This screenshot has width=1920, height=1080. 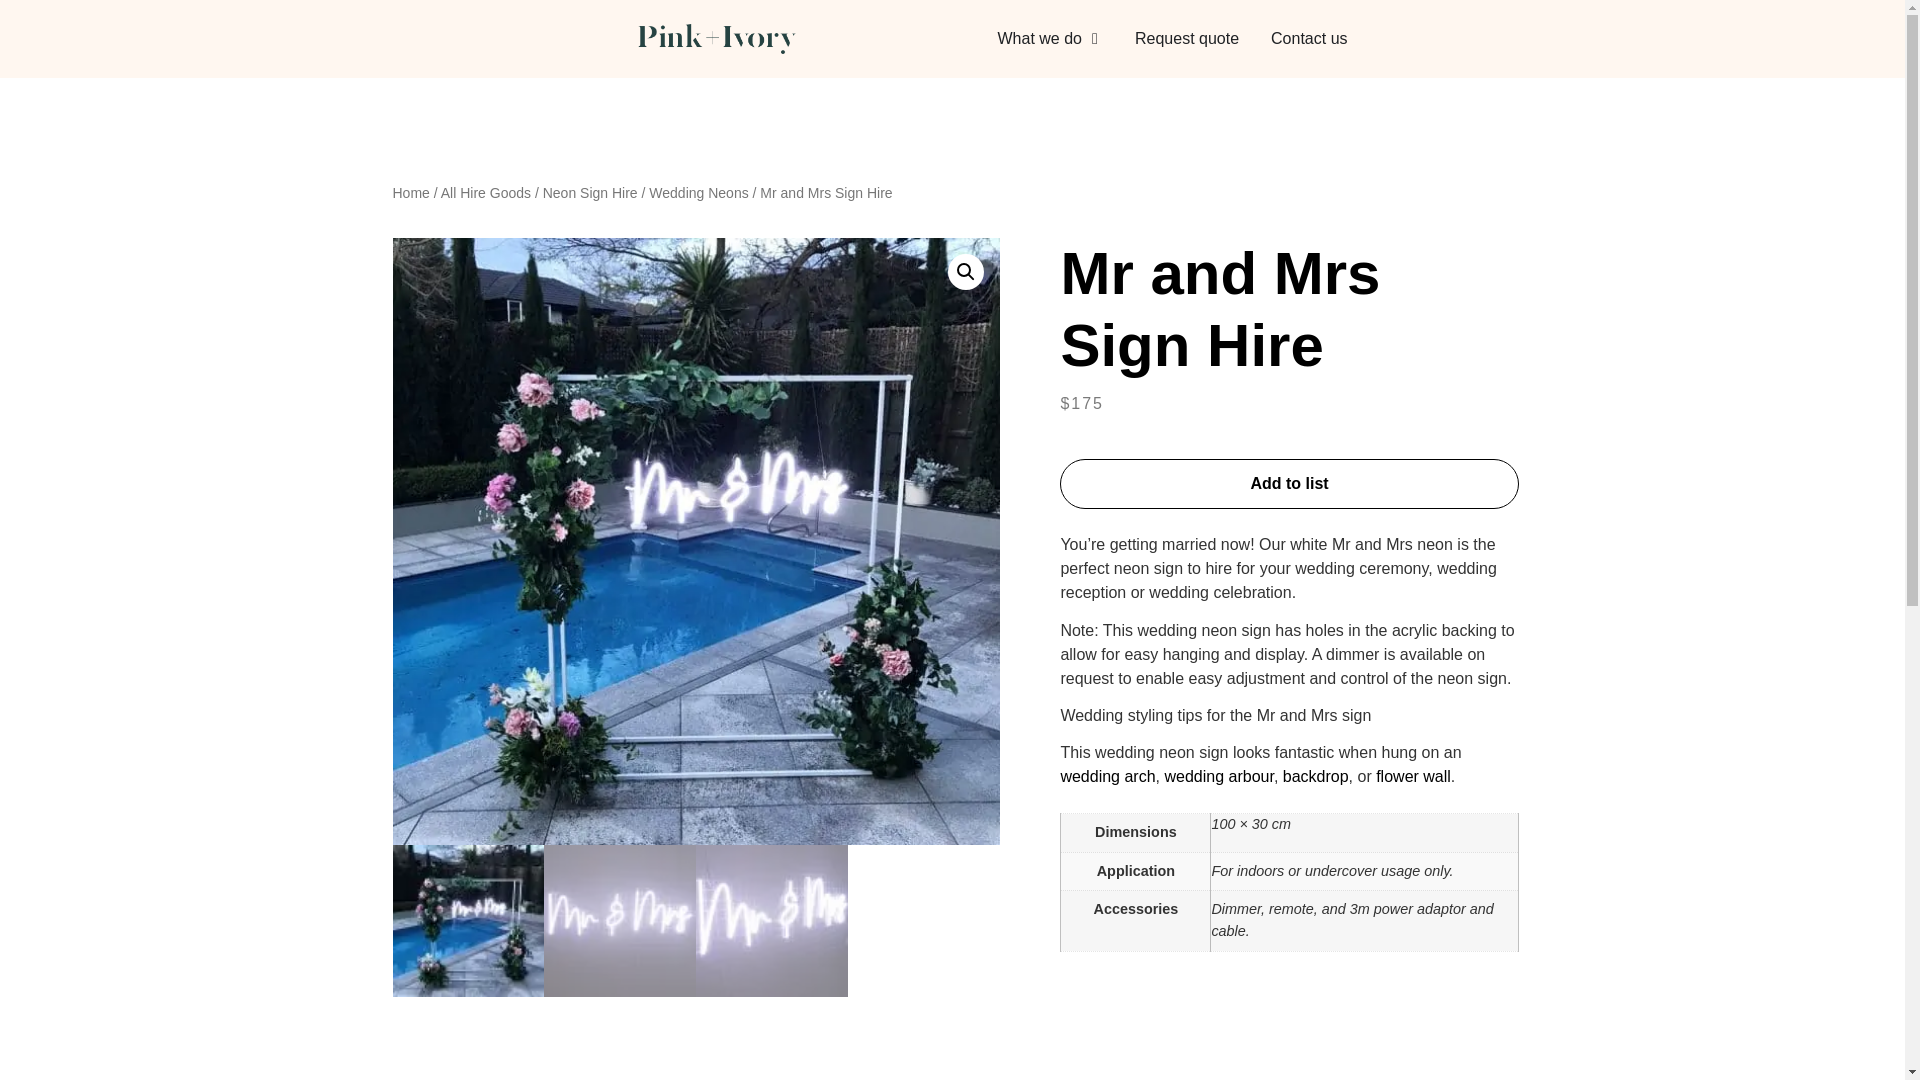 What do you see at coordinates (1288, 484) in the screenshot?
I see `Add to list` at bounding box center [1288, 484].